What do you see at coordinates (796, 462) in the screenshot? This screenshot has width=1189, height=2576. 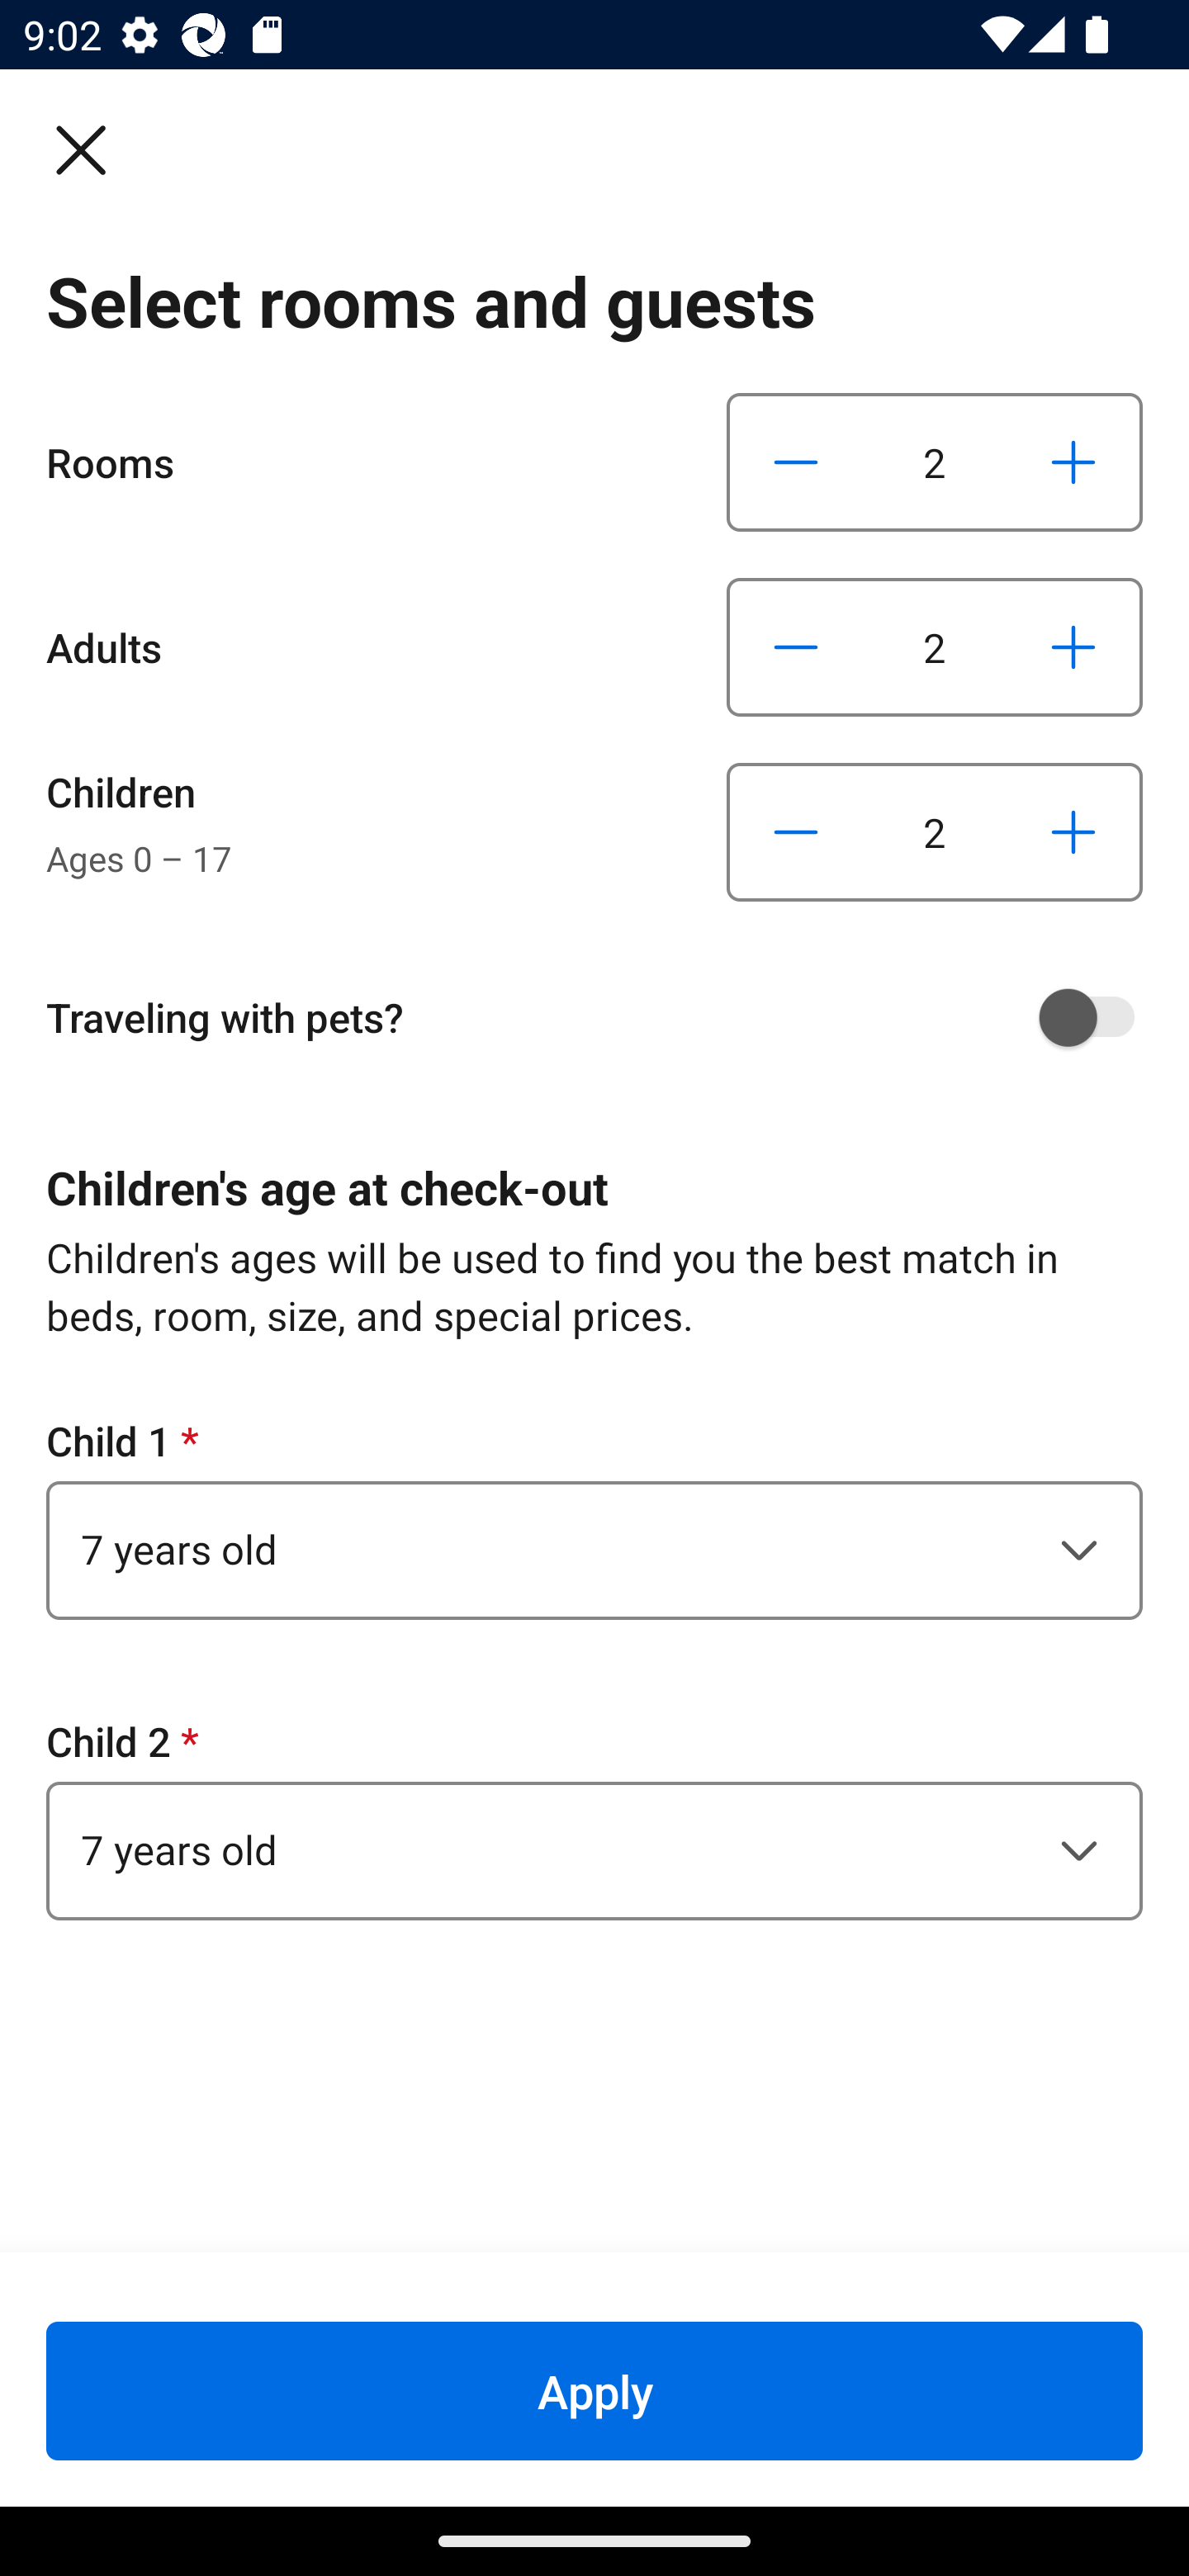 I see `Decrease` at bounding box center [796, 462].